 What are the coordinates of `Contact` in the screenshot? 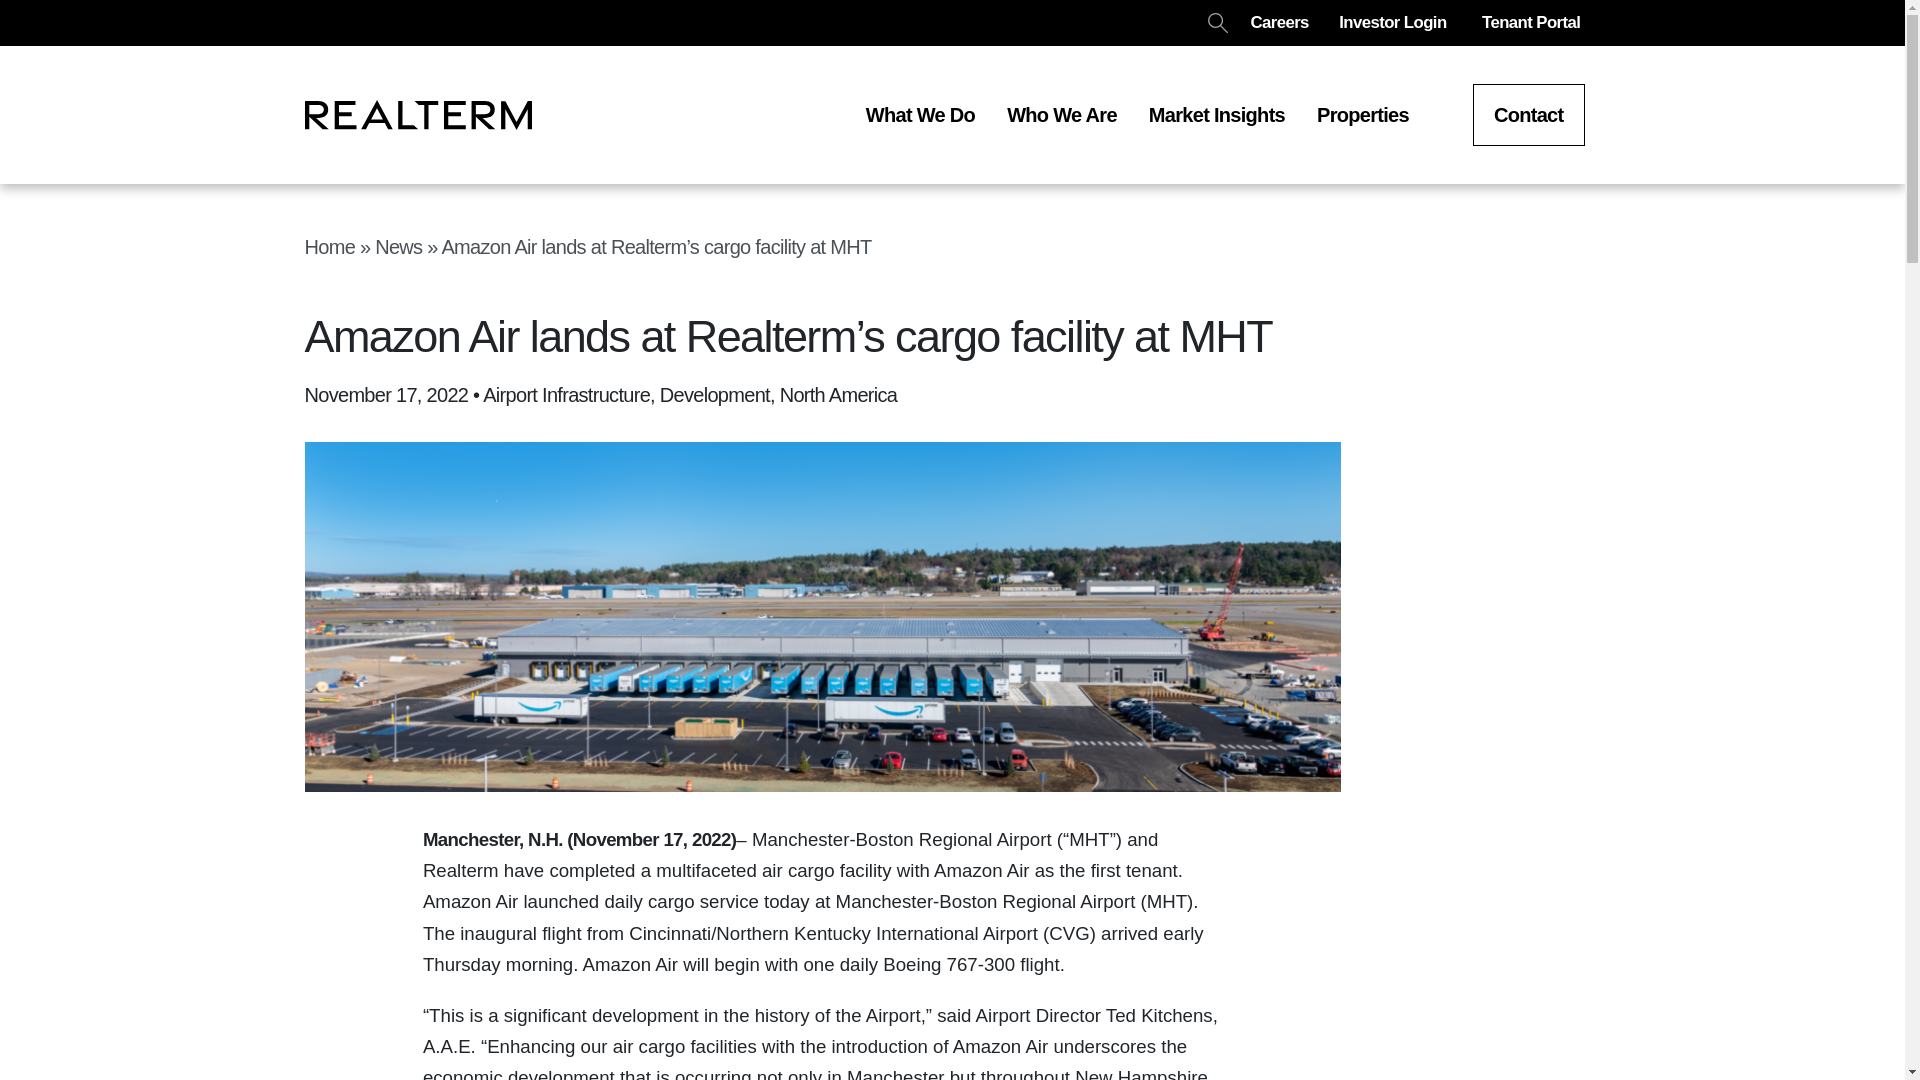 It's located at (1528, 114).